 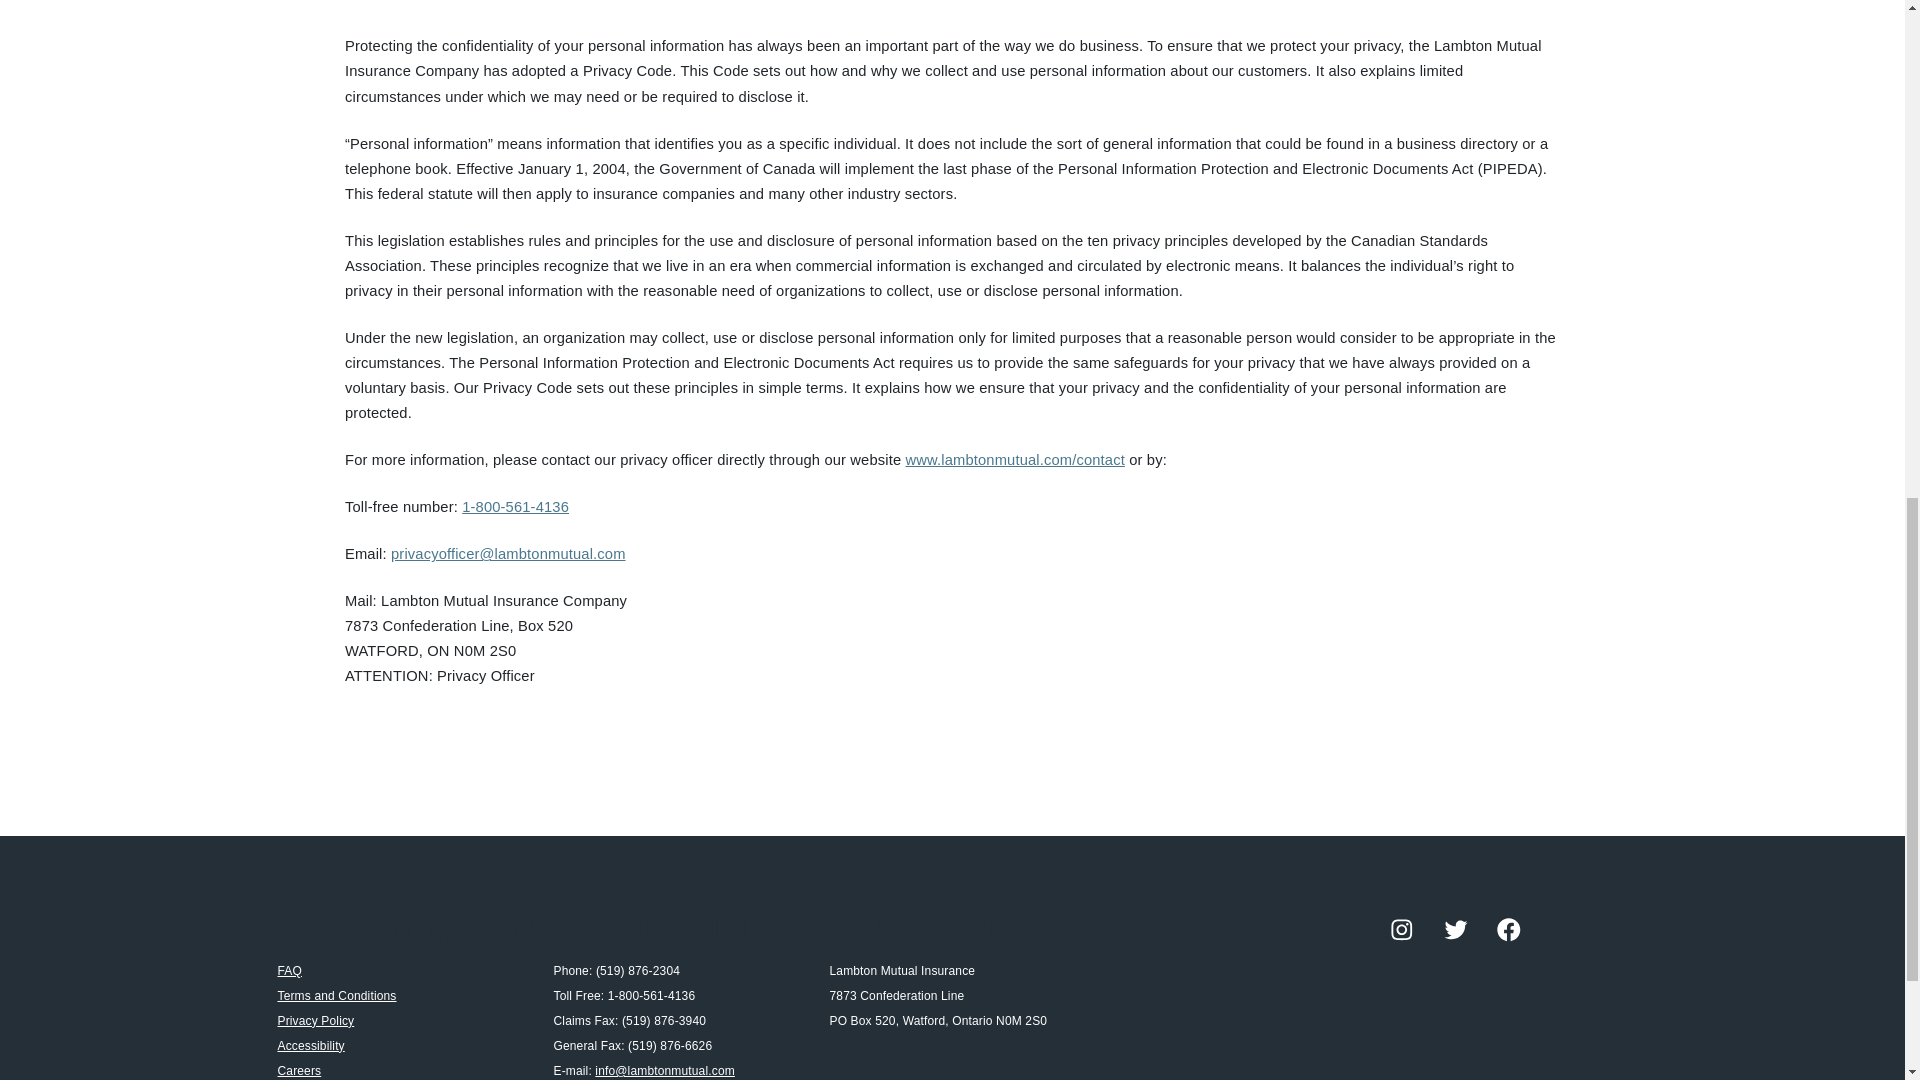 I want to click on Privacy Policy, so click(x=316, y=1021).